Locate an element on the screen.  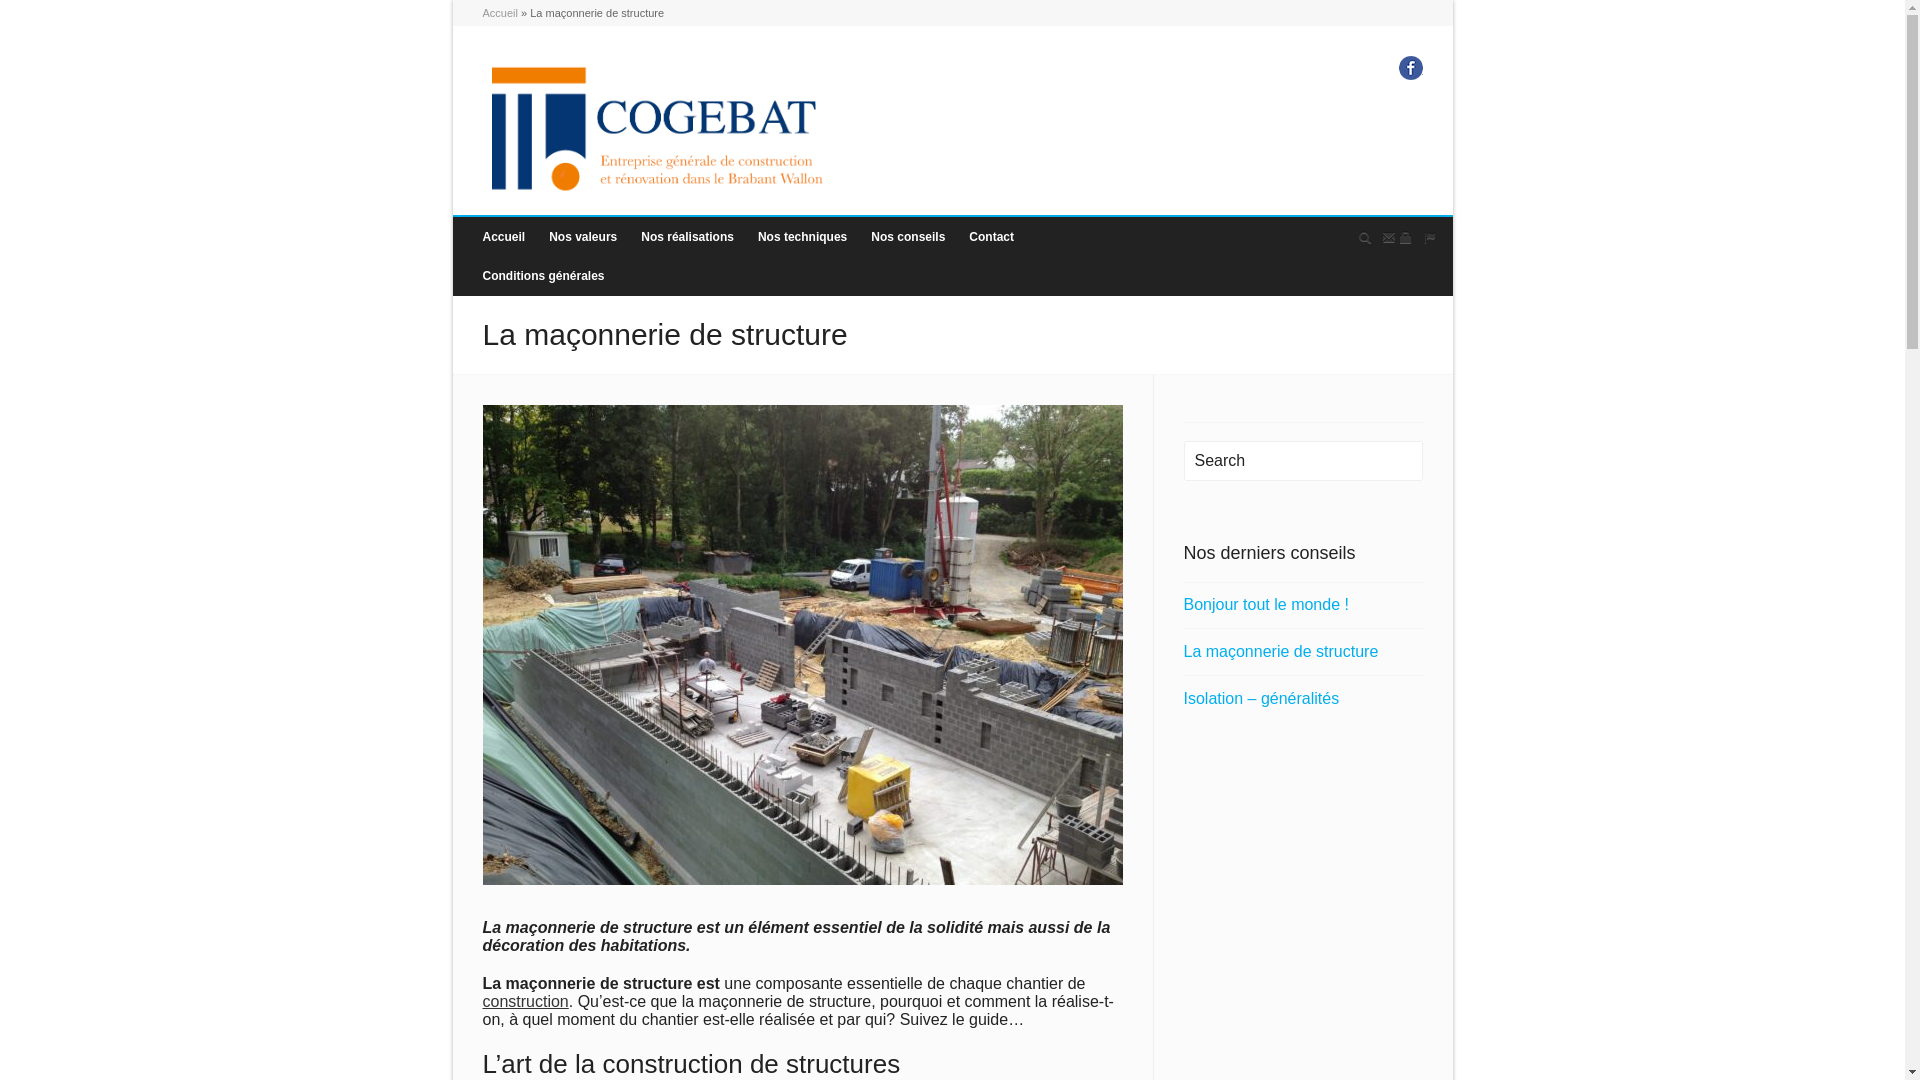
Nos valeurs is located at coordinates (583, 238).